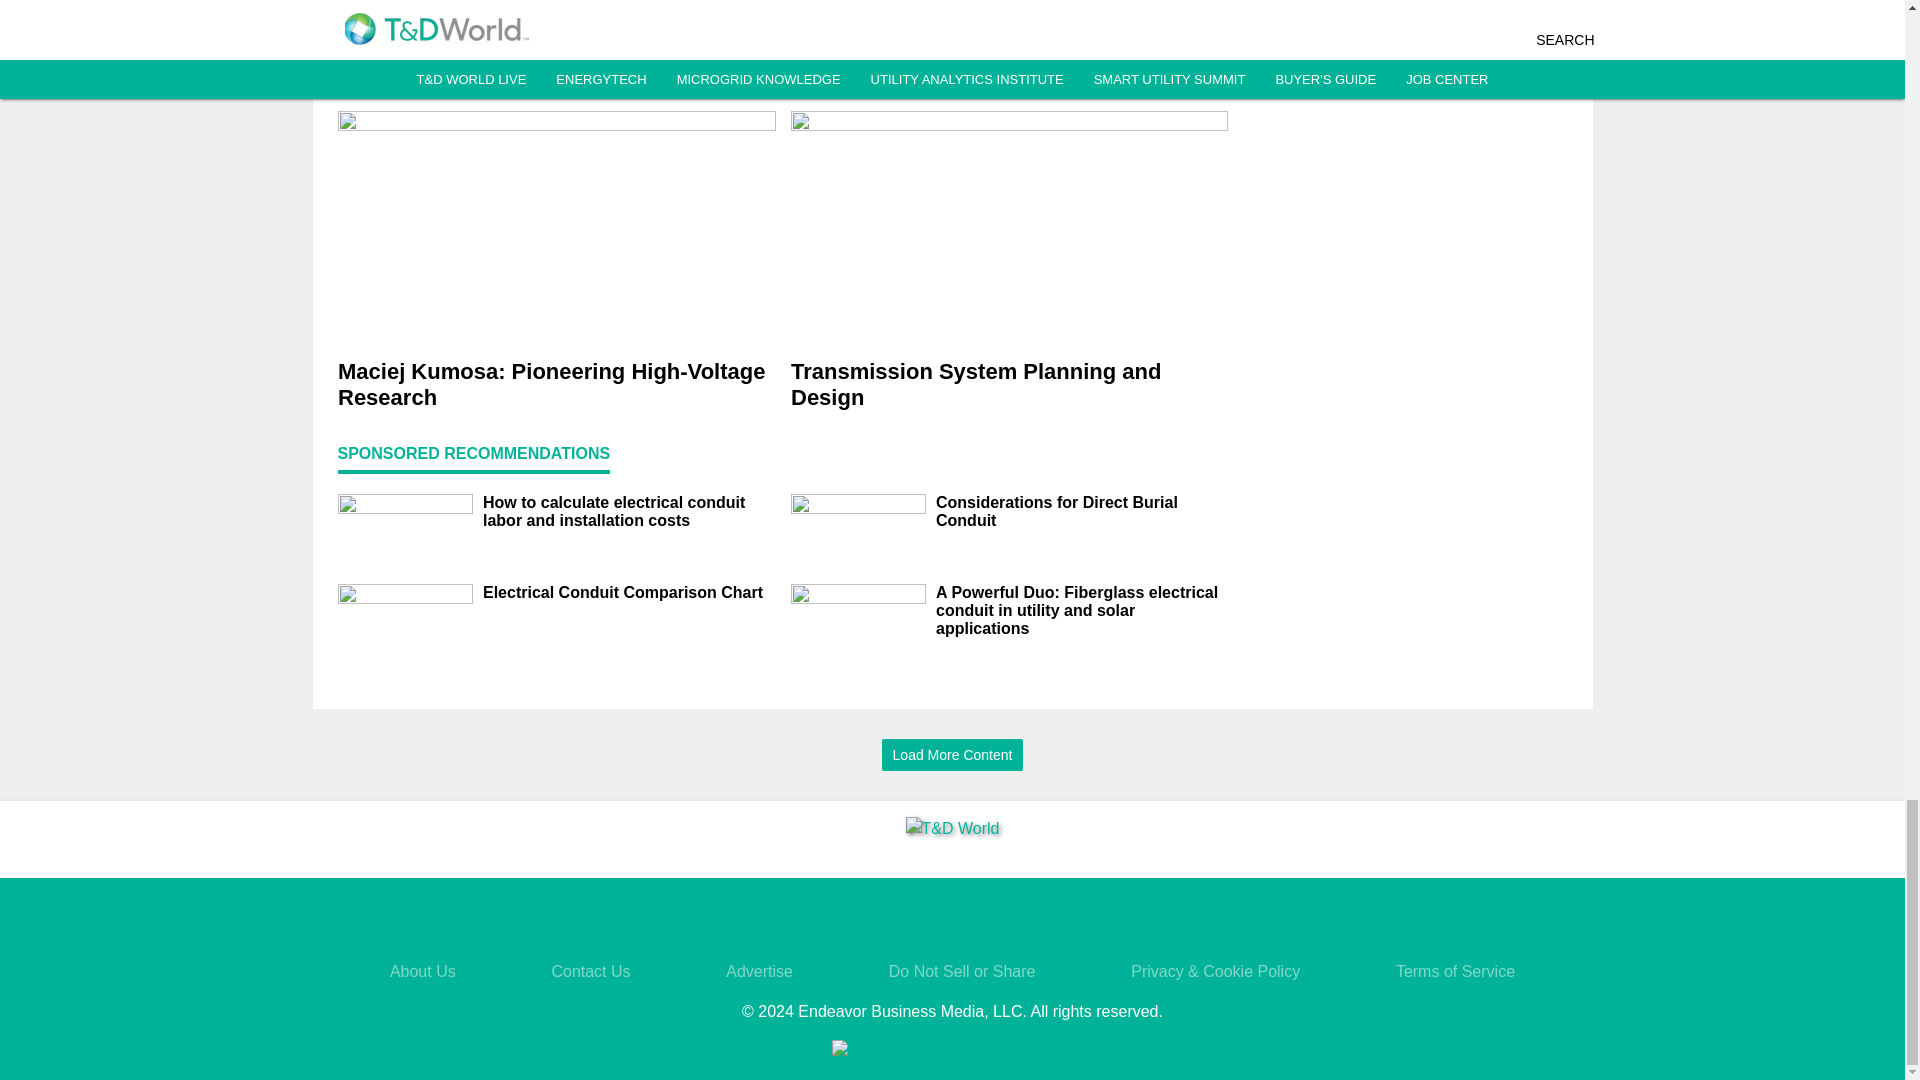 The image size is (1920, 1080). What do you see at coordinates (1082, 512) in the screenshot?
I see `Considerations for Direct Burial Conduit` at bounding box center [1082, 512].